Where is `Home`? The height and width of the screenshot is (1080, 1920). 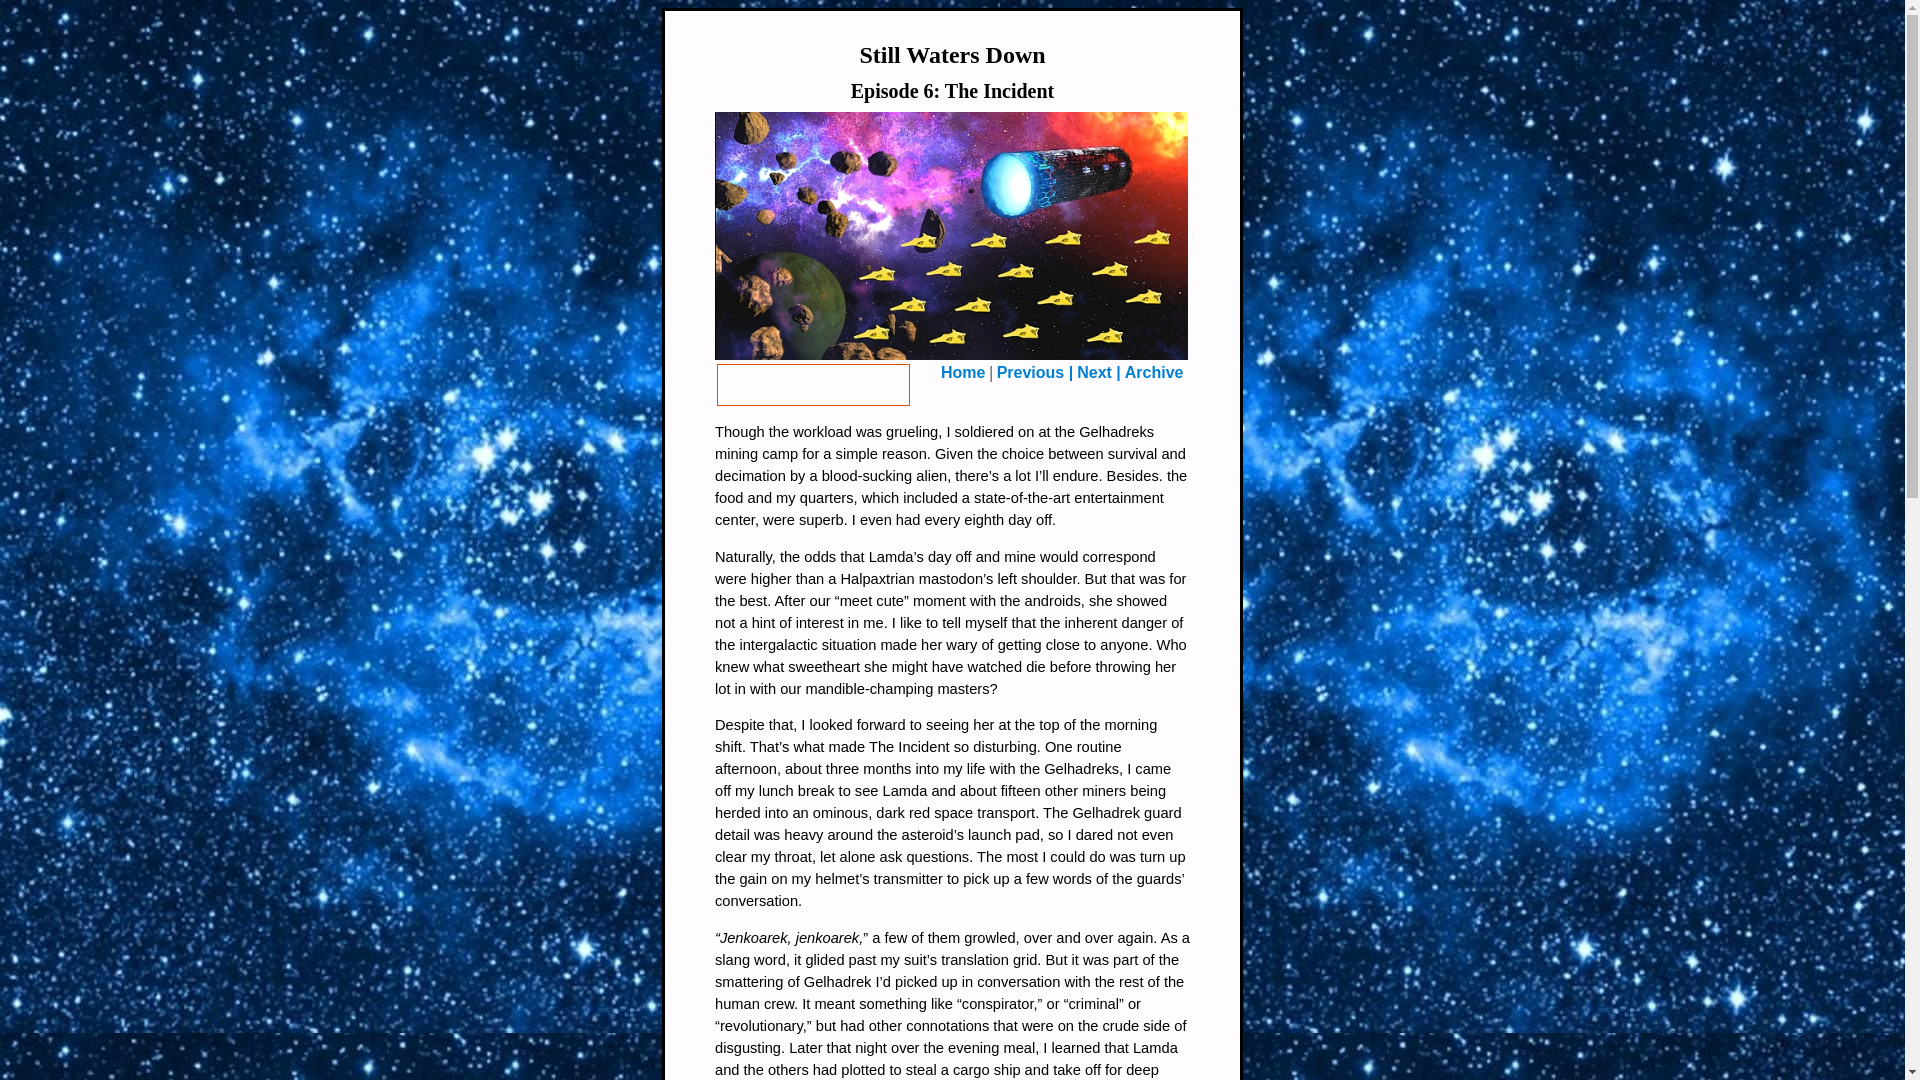 Home is located at coordinates (962, 372).